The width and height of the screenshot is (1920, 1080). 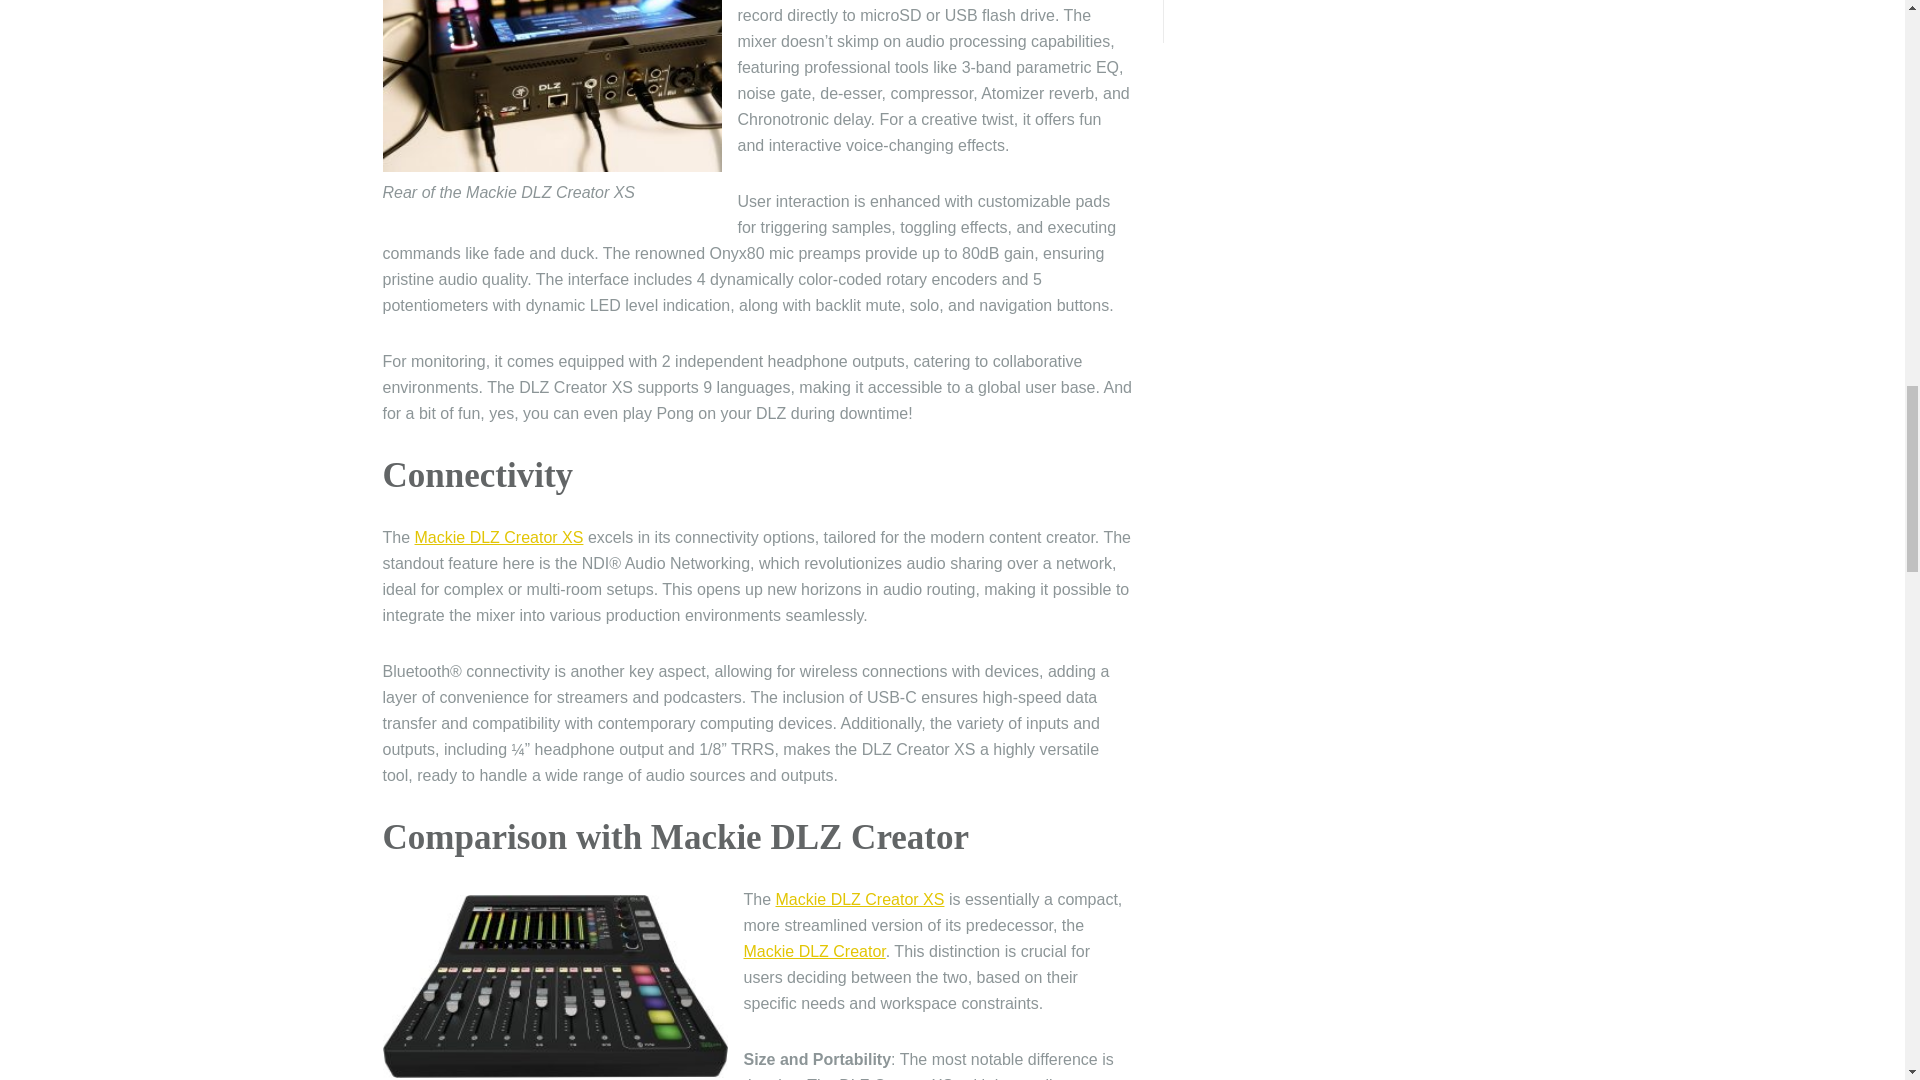 I want to click on Mackie DLZ Creator XS, so click(x=860, y=900).